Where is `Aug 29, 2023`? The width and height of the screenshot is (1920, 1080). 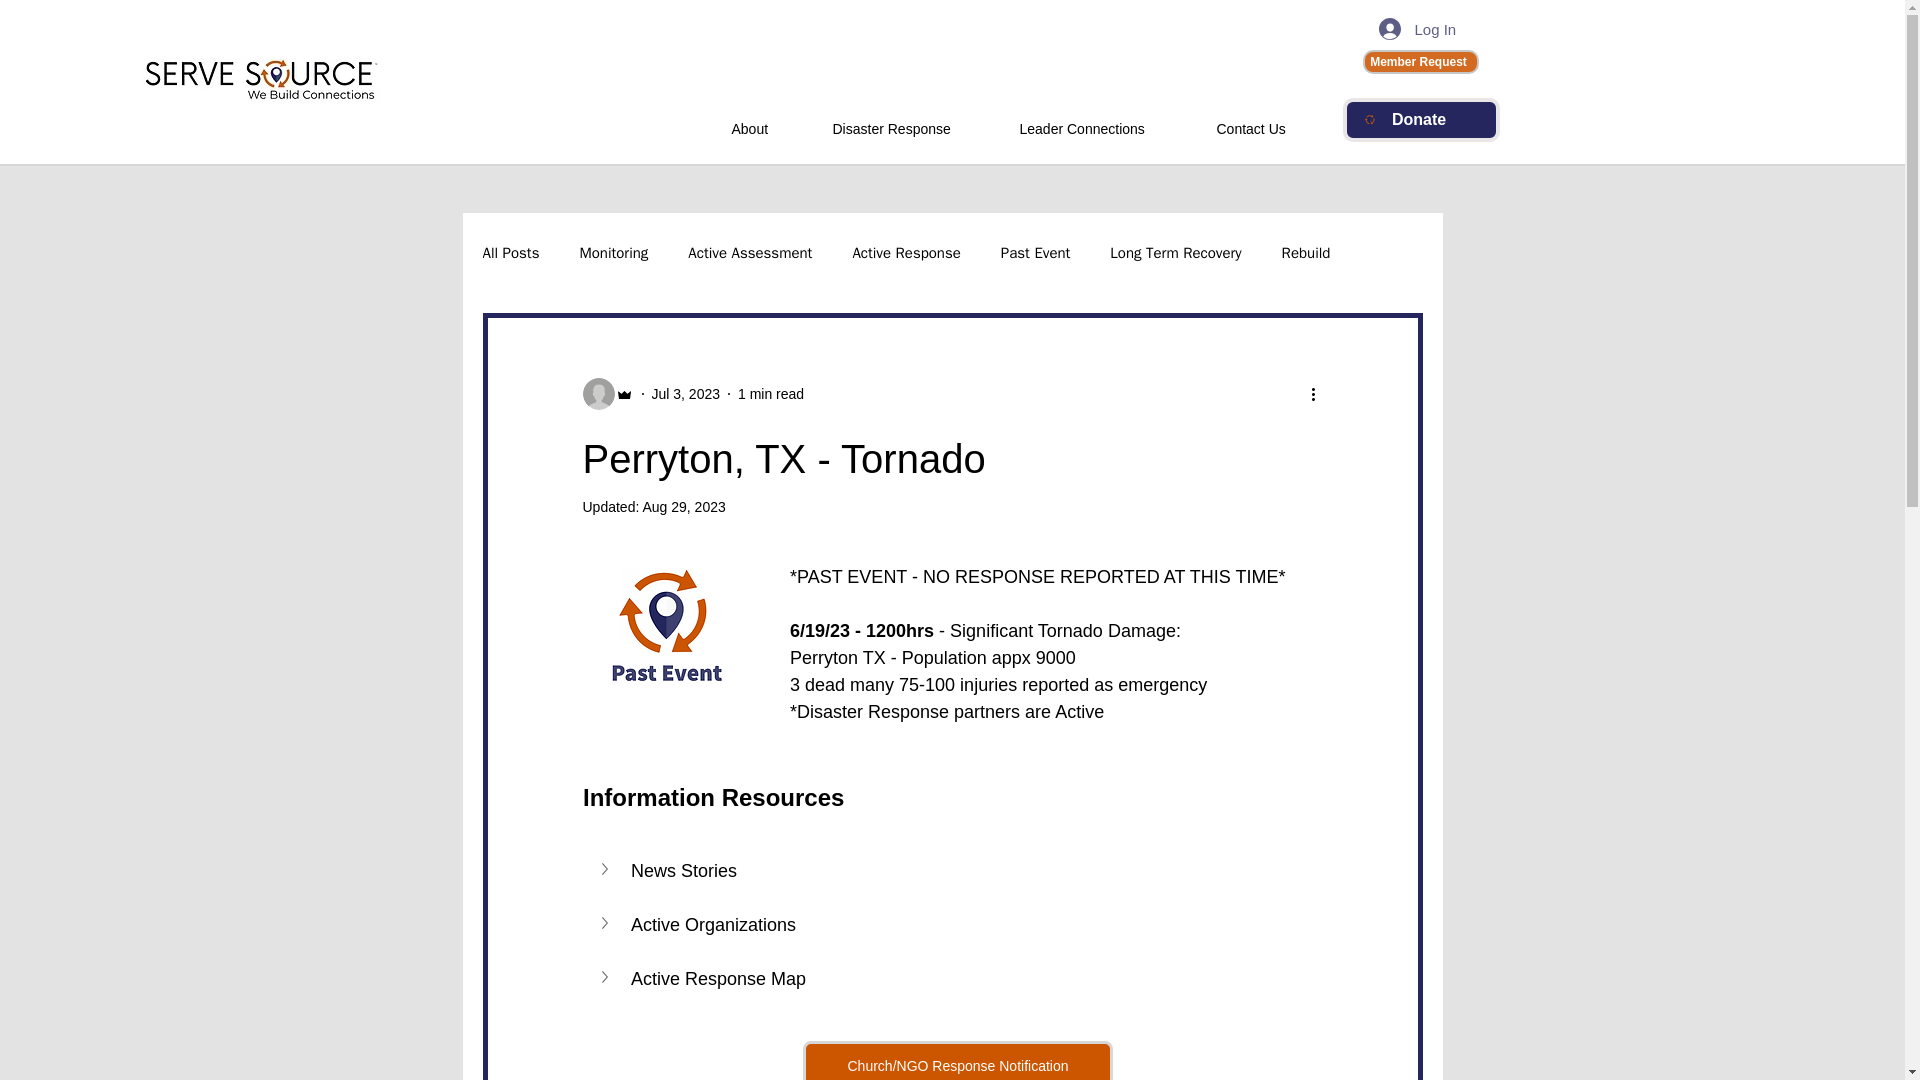
Aug 29, 2023 is located at coordinates (683, 506).